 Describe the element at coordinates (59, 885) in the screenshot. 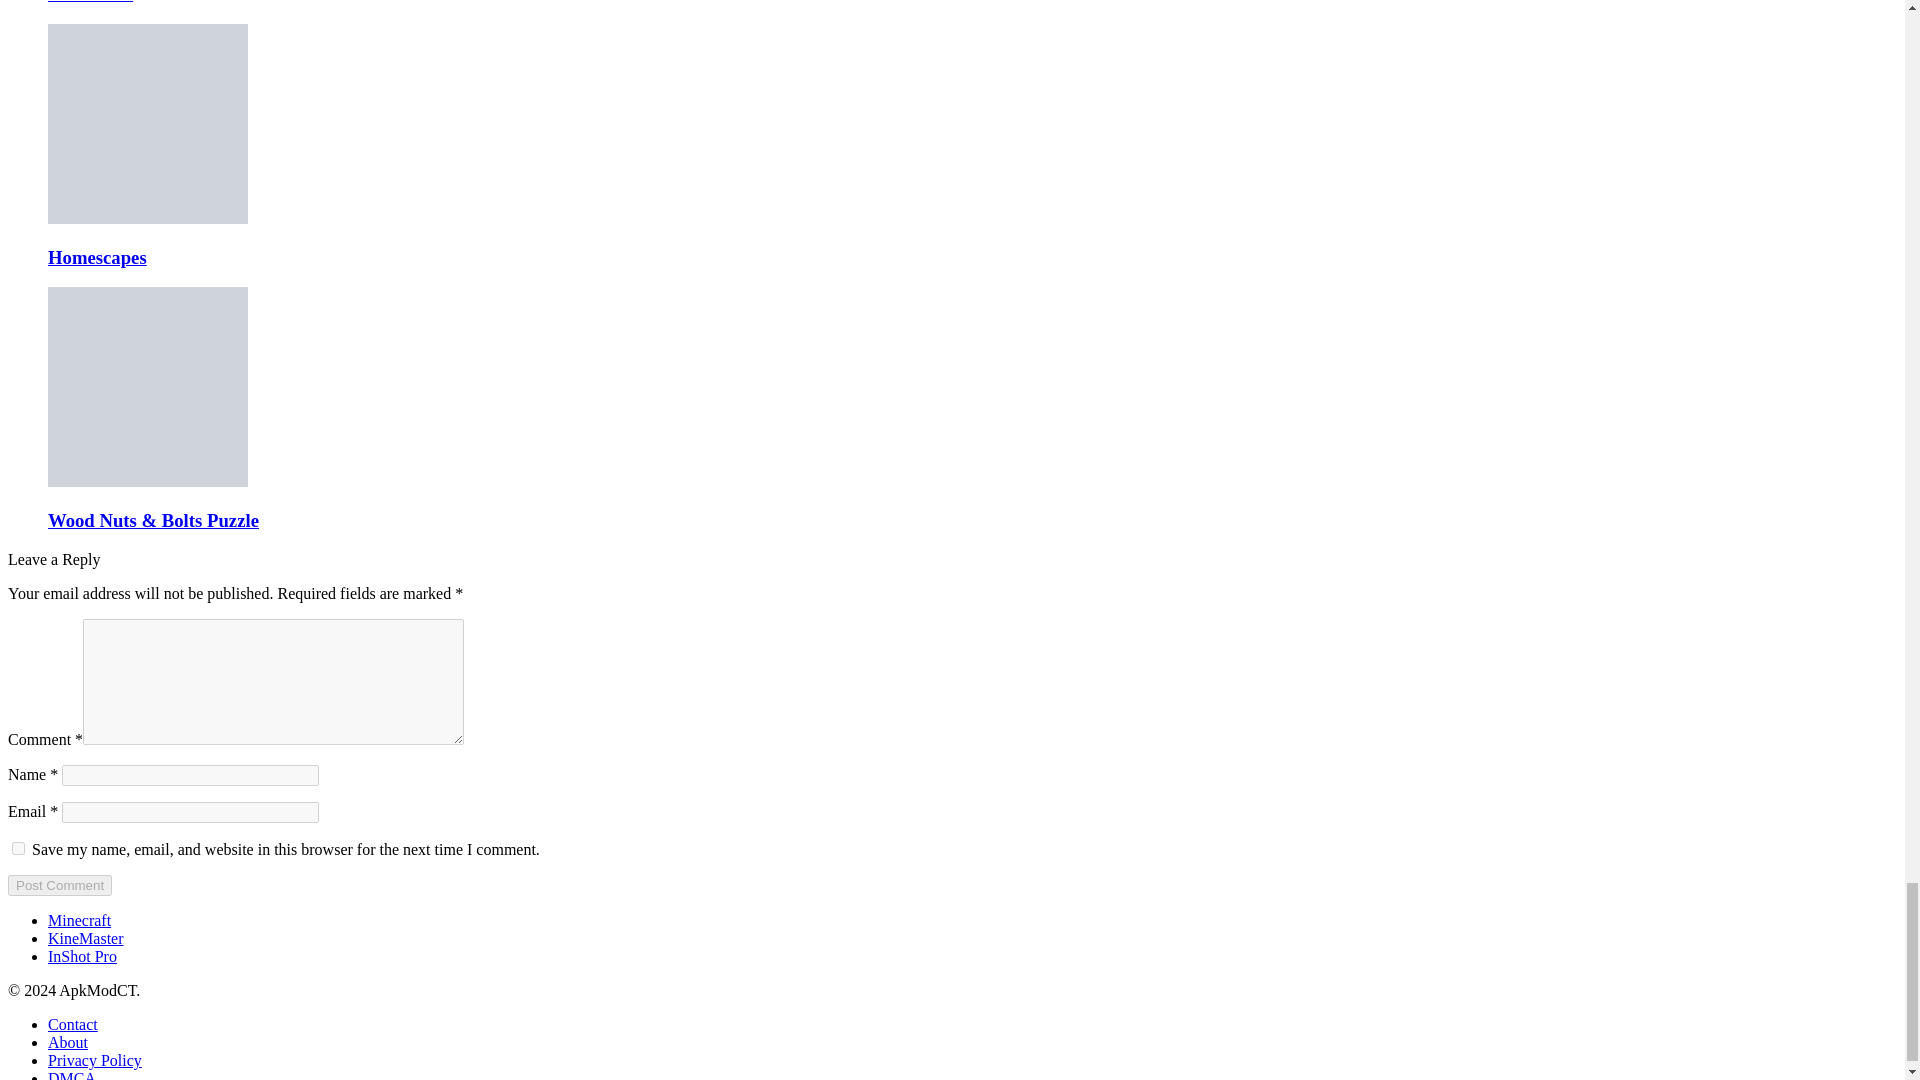

I see `Post Comment` at that location.